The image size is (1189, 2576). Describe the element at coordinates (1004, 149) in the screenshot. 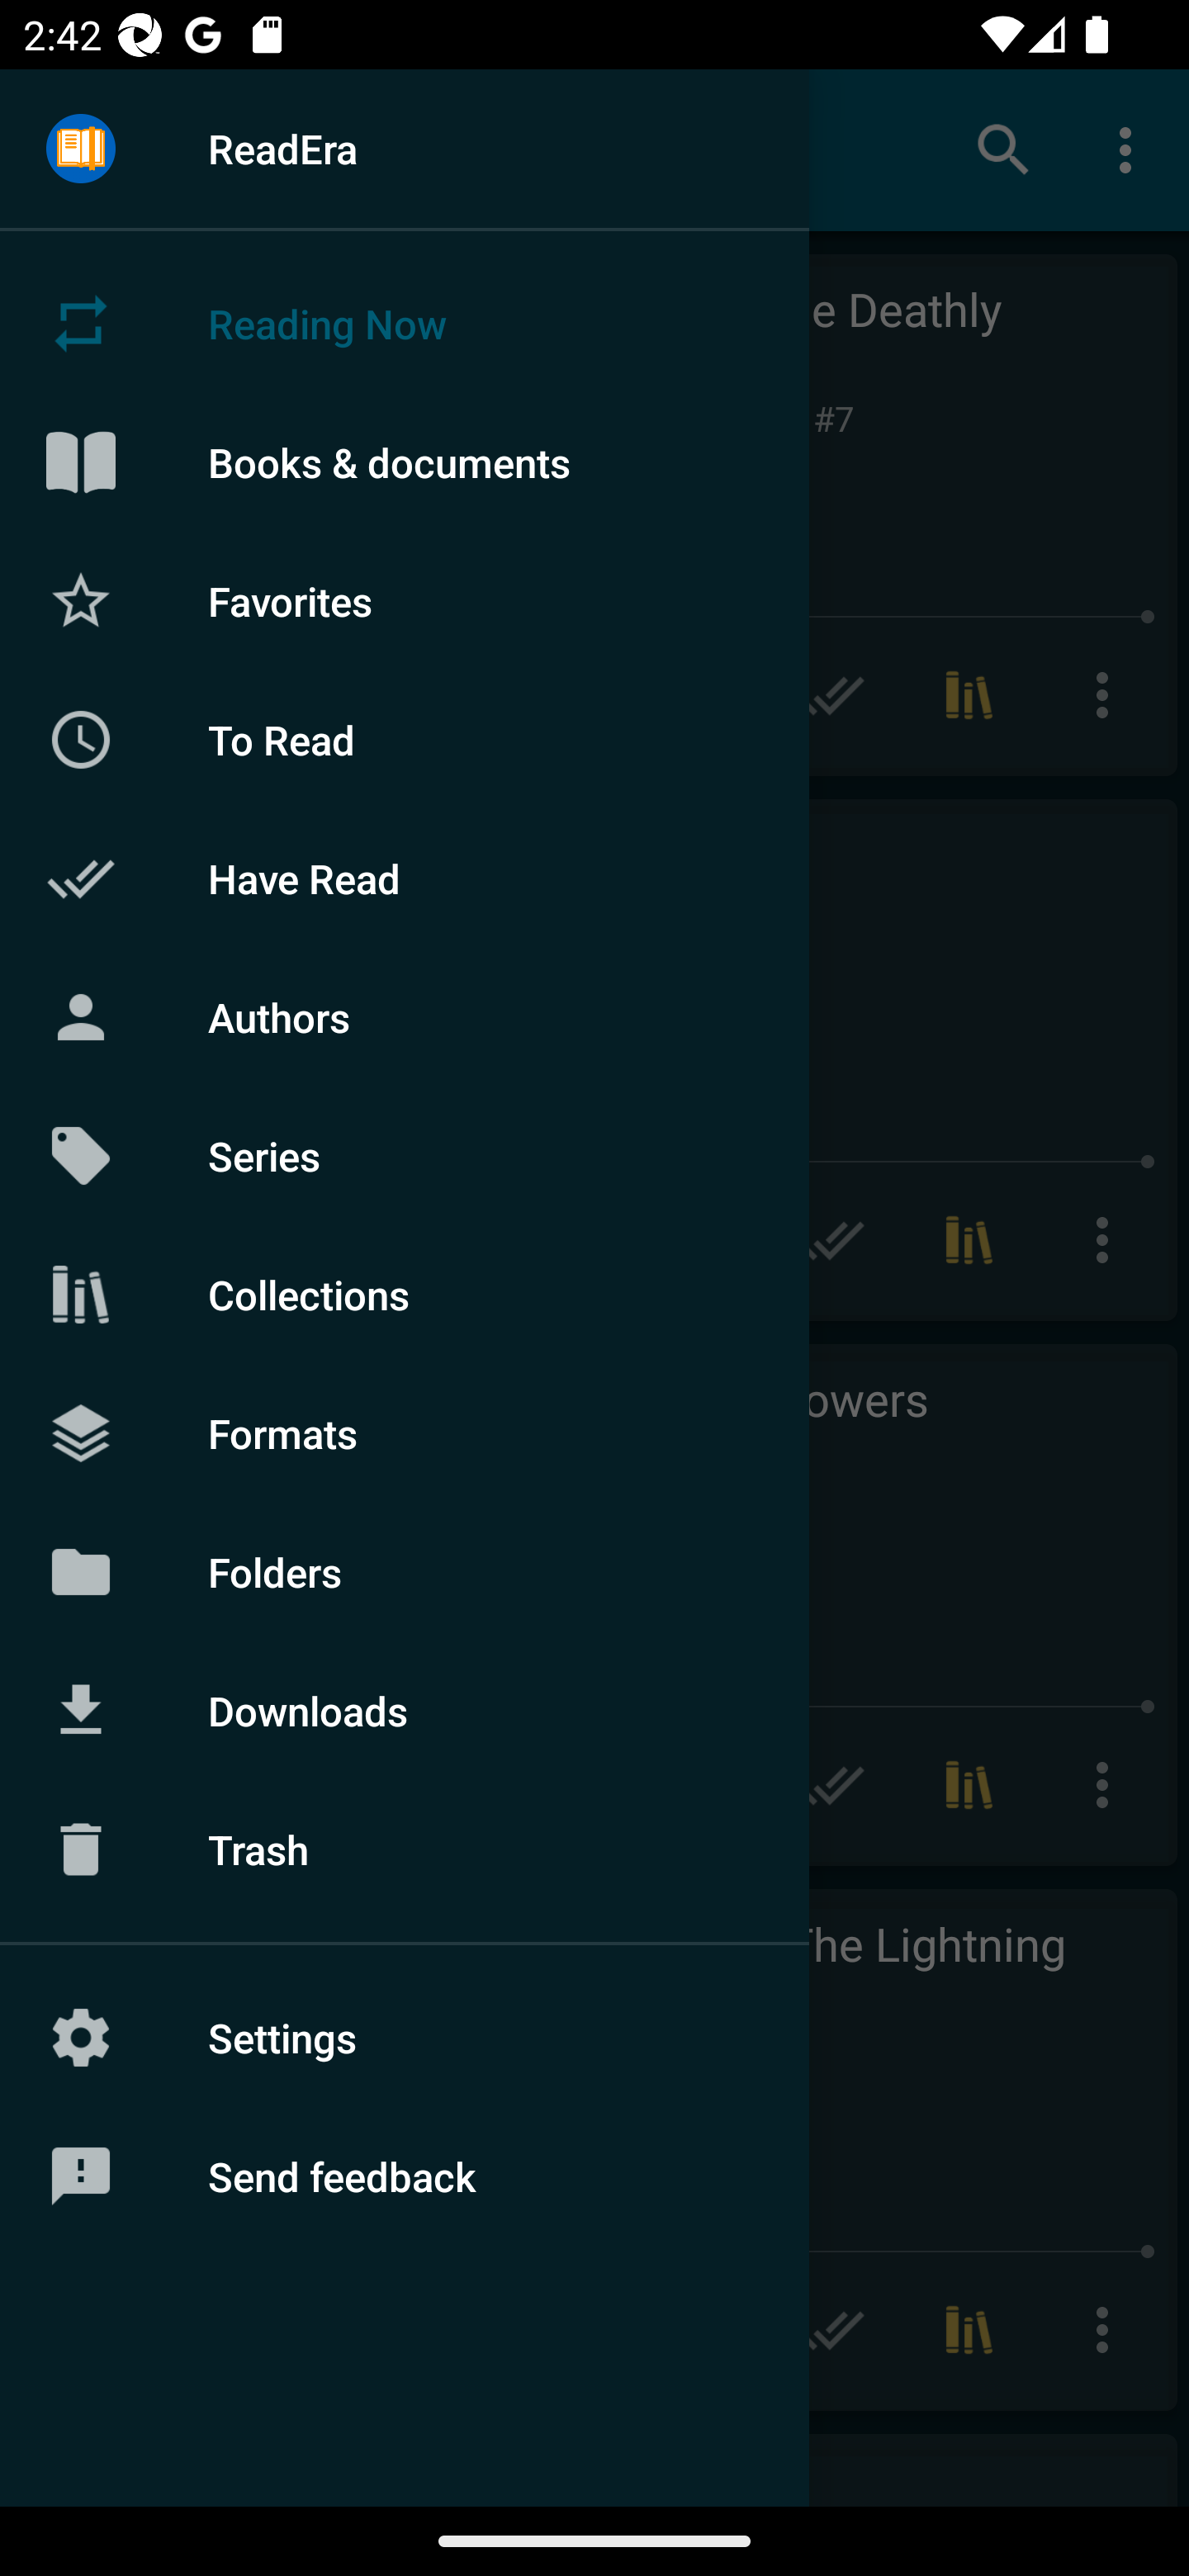

I see `Search books & documents` at that location.